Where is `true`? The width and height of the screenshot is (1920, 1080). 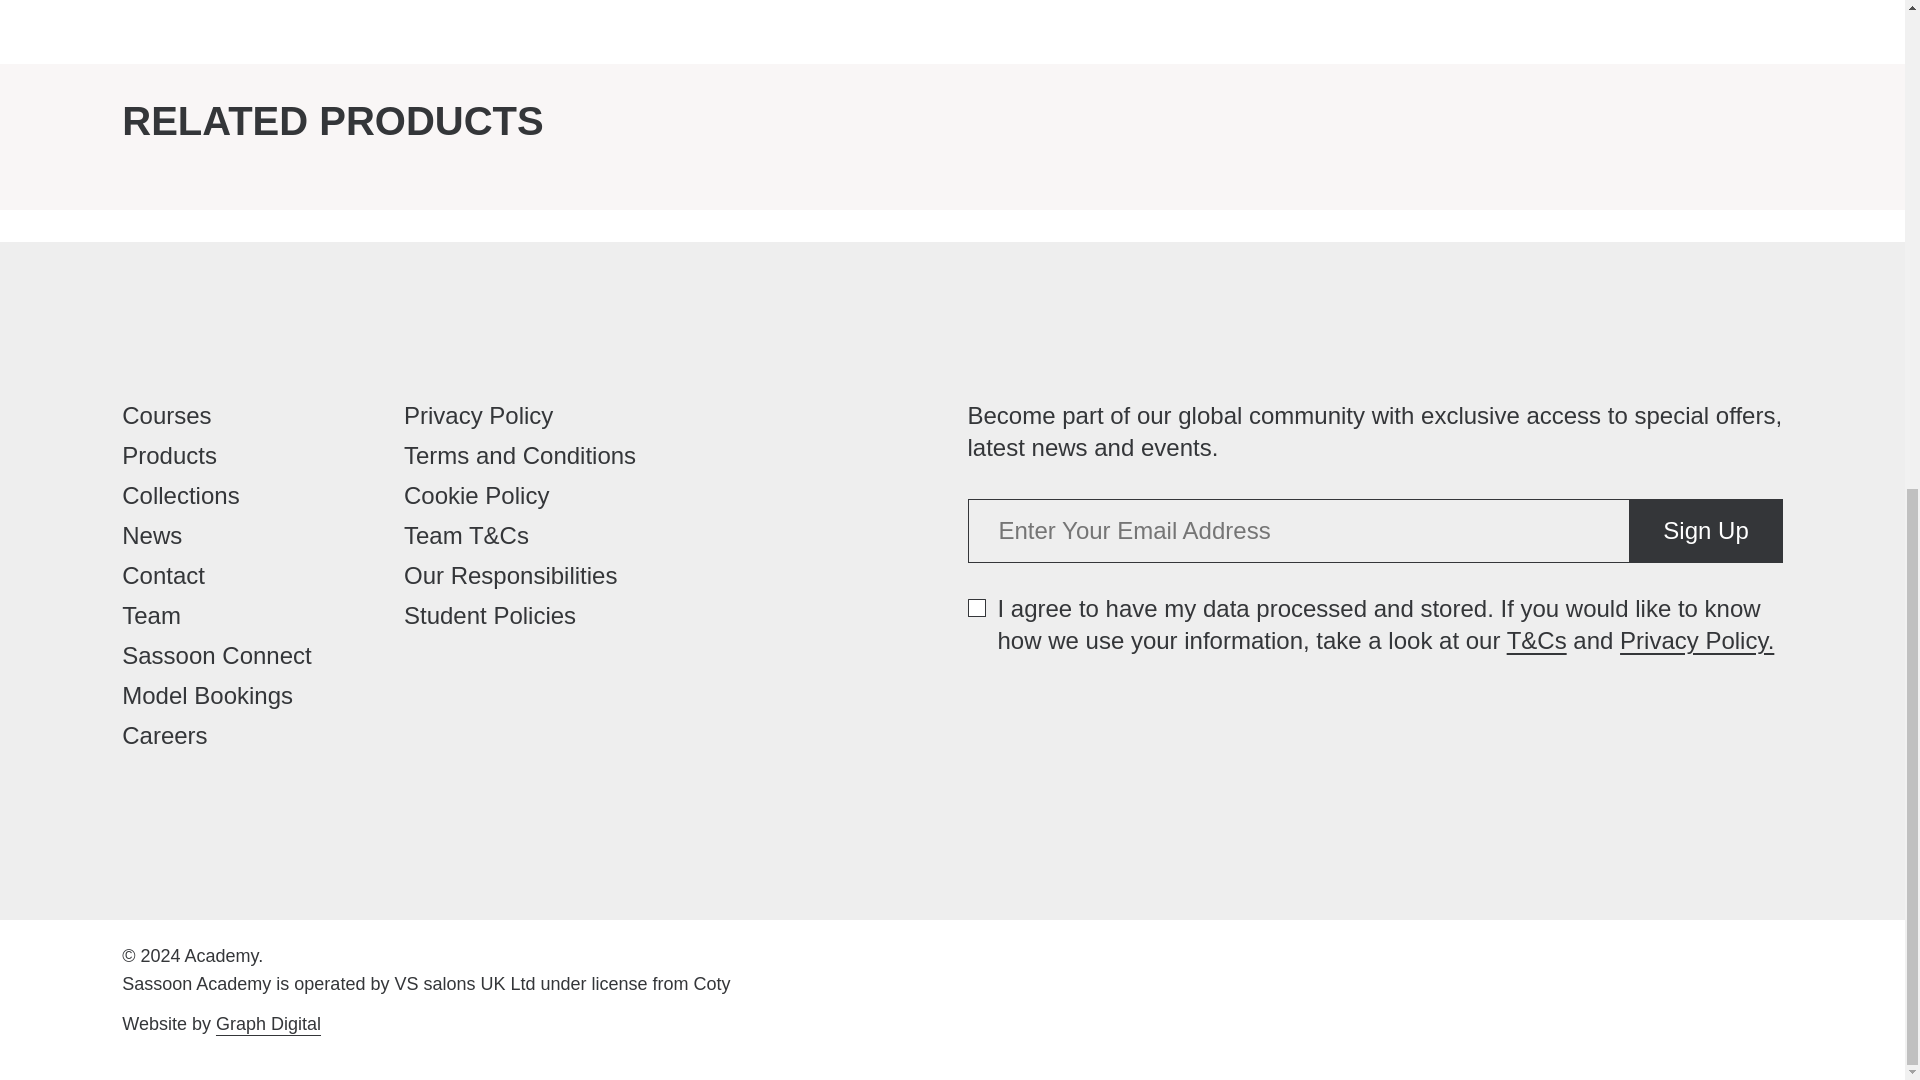 true is located at coordinates (976, 608).